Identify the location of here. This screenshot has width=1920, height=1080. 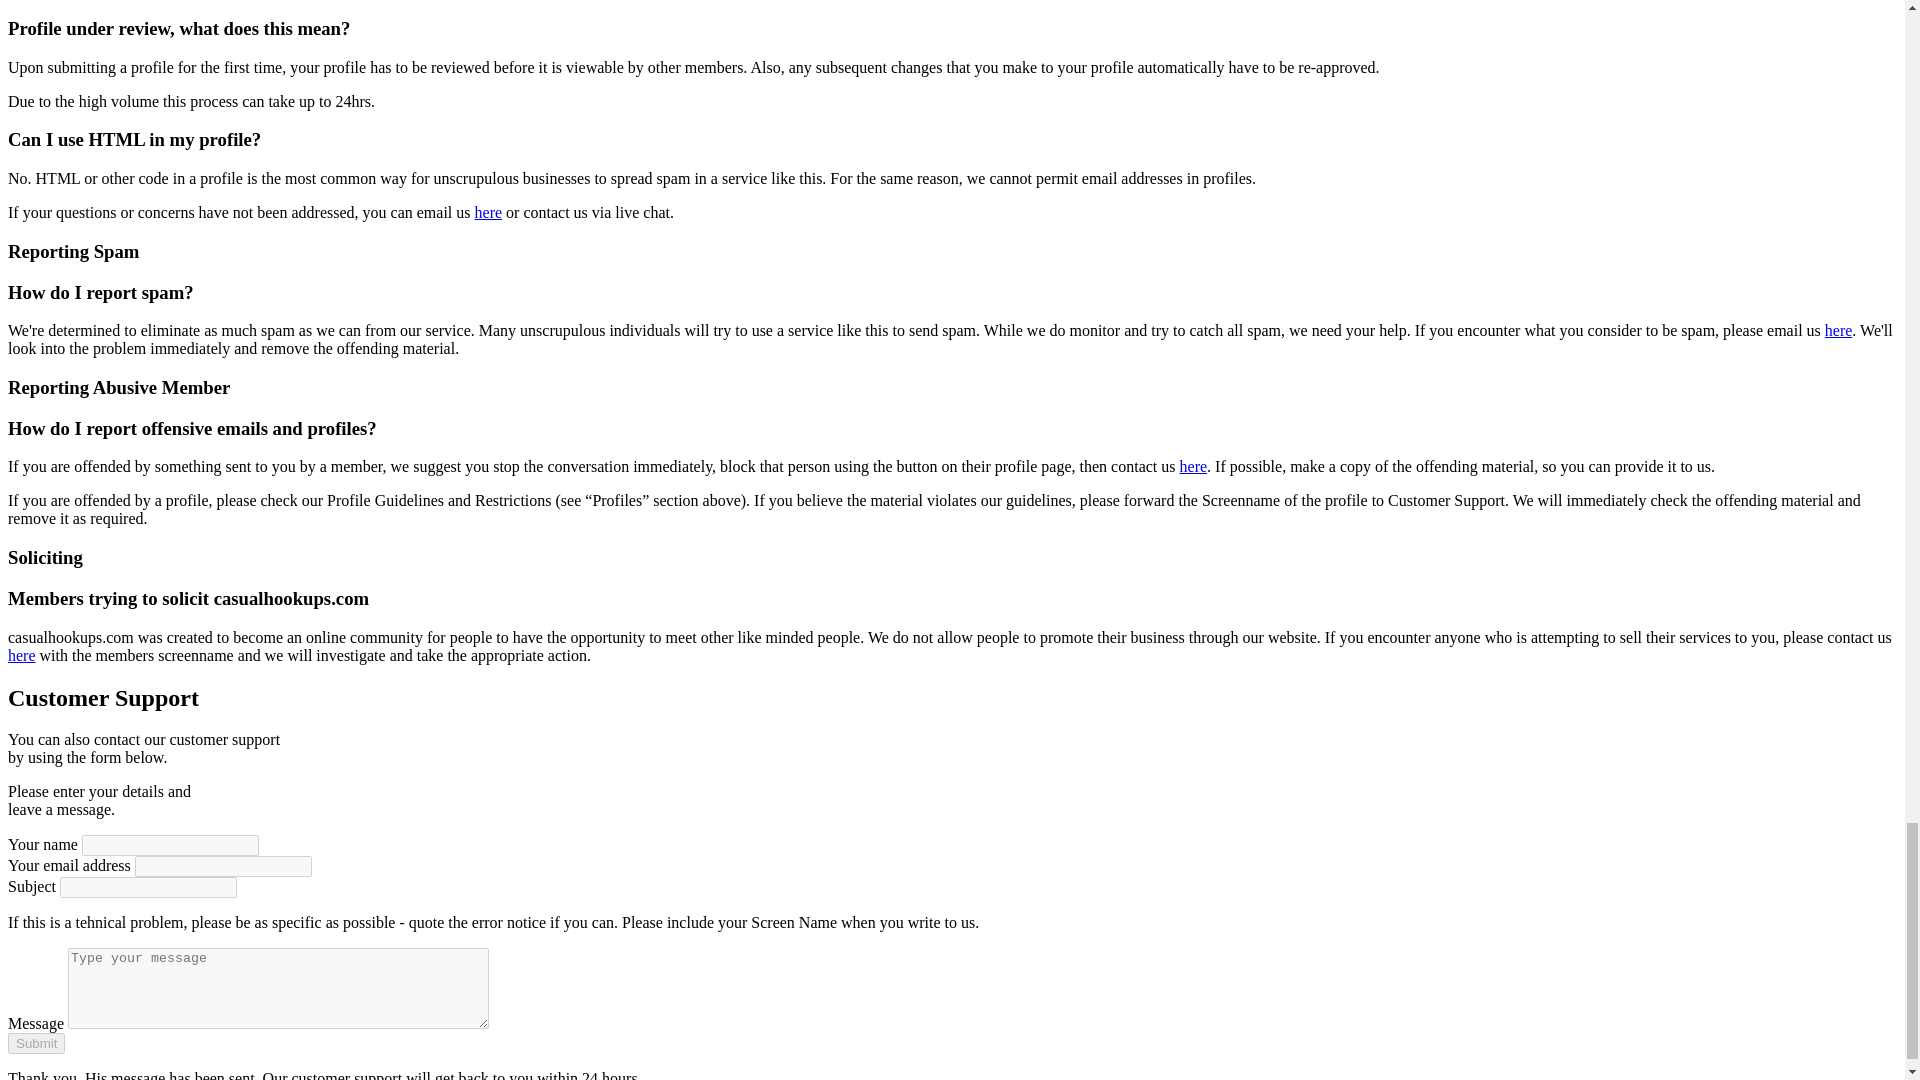
(1838, 330).